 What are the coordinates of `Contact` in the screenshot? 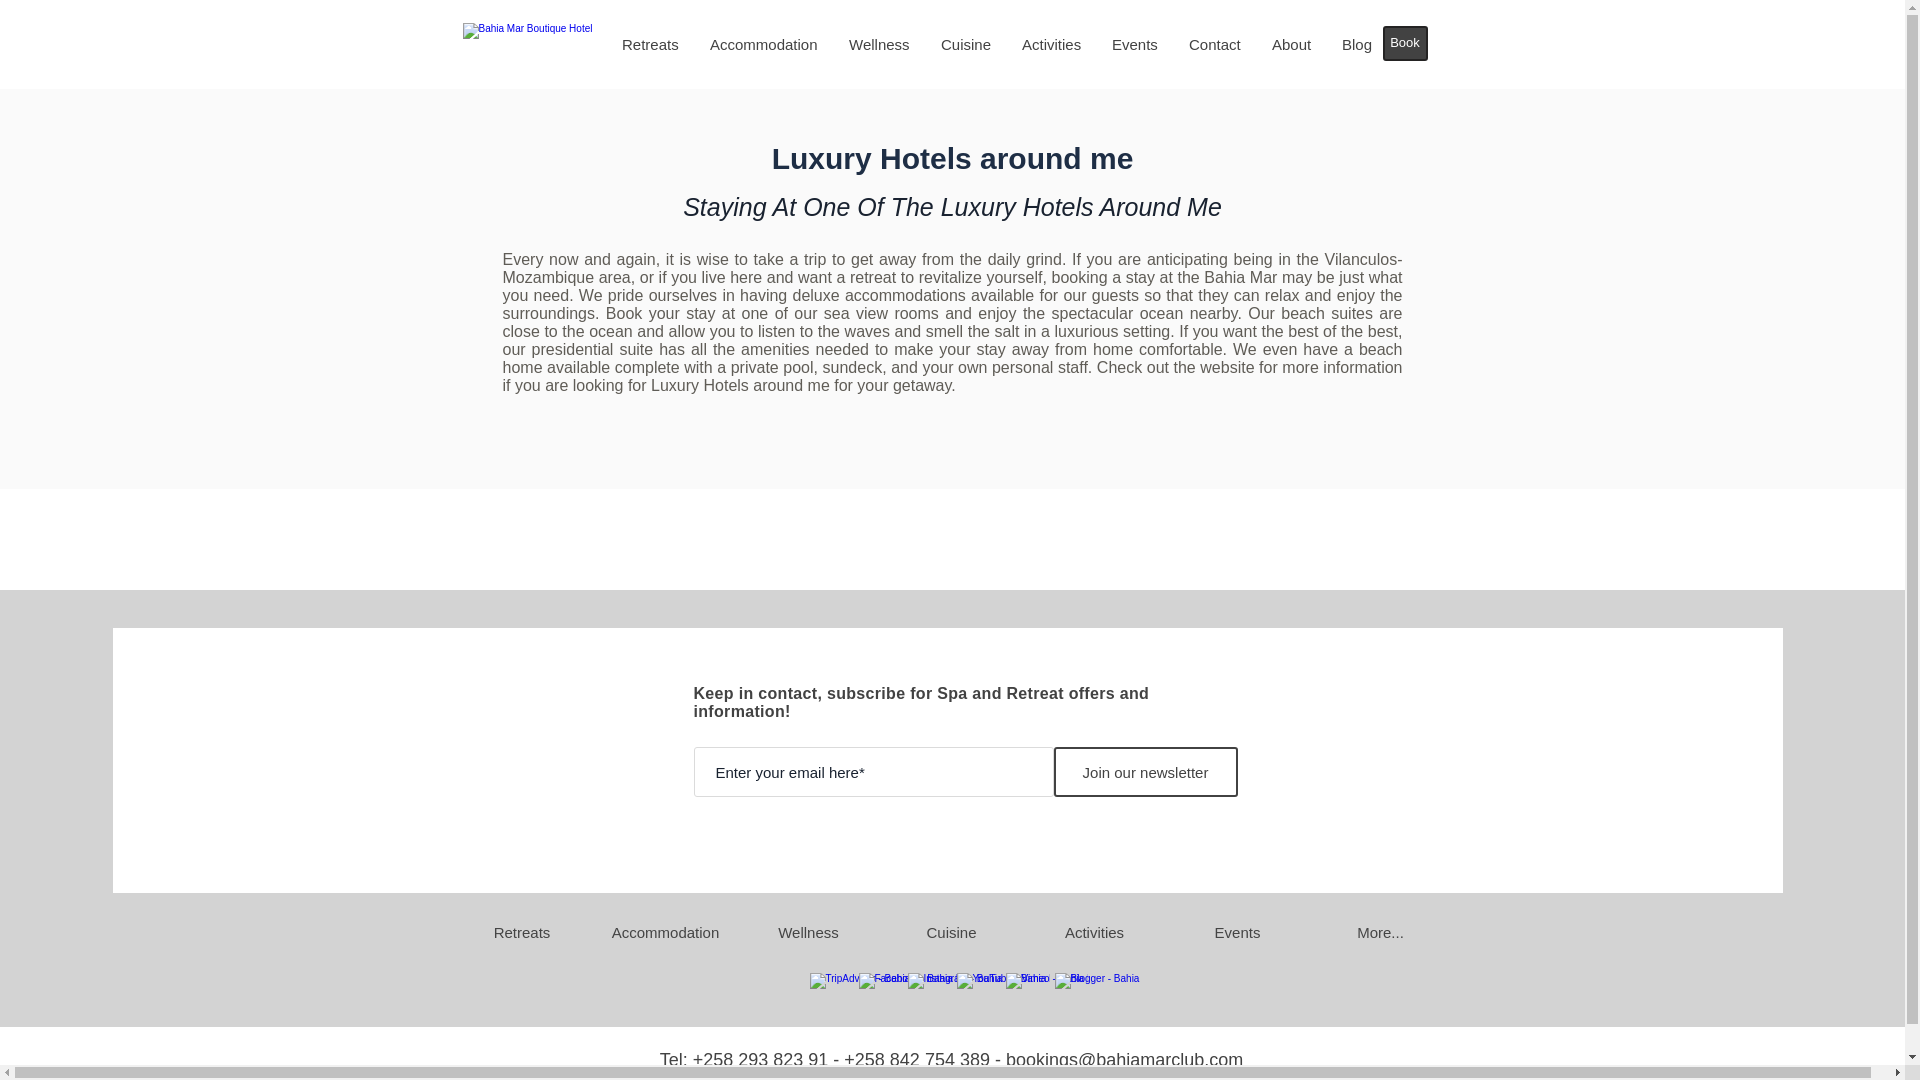 It's located at (1214, 45).